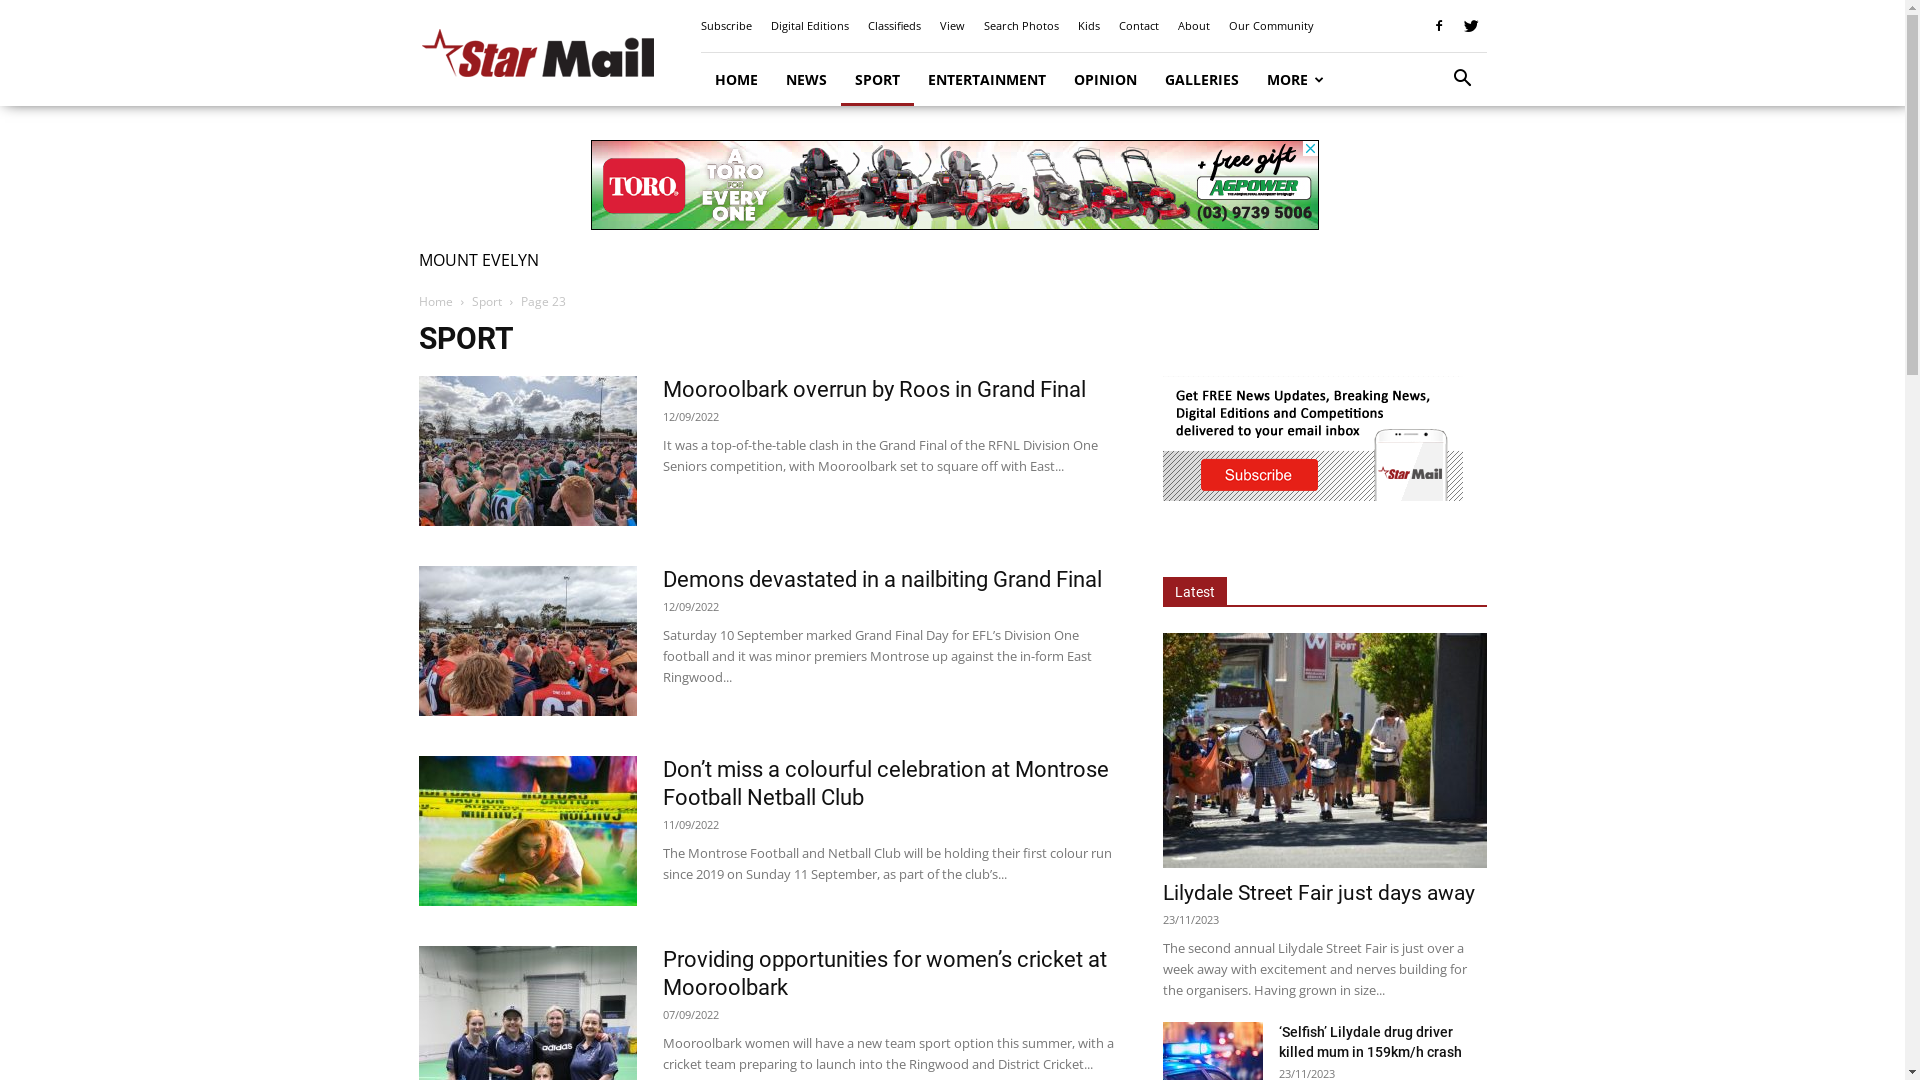 This screenshot has width=1920, height=1080. I want to click on GALLERIES, so click(1201, 80).